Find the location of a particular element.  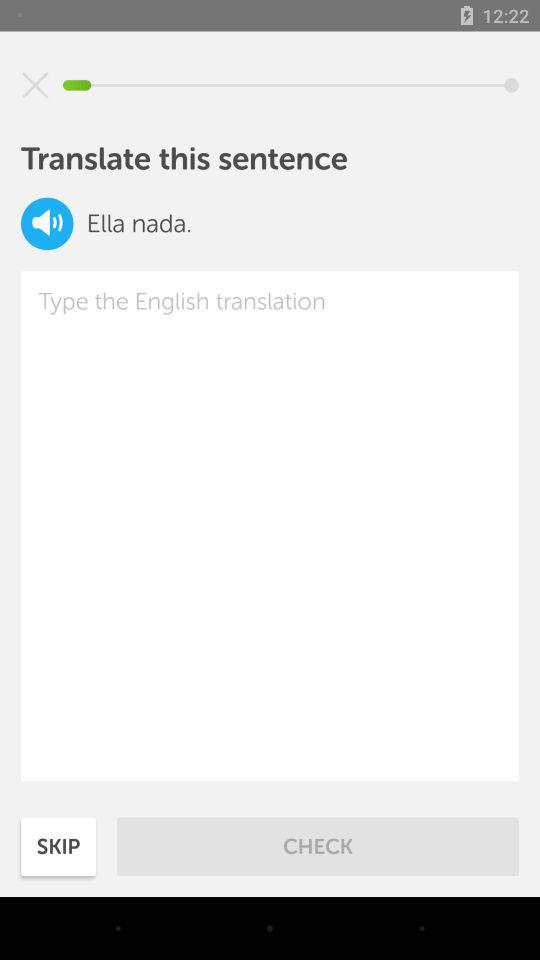

play audio of sentence is located at coordinates (47, 224).